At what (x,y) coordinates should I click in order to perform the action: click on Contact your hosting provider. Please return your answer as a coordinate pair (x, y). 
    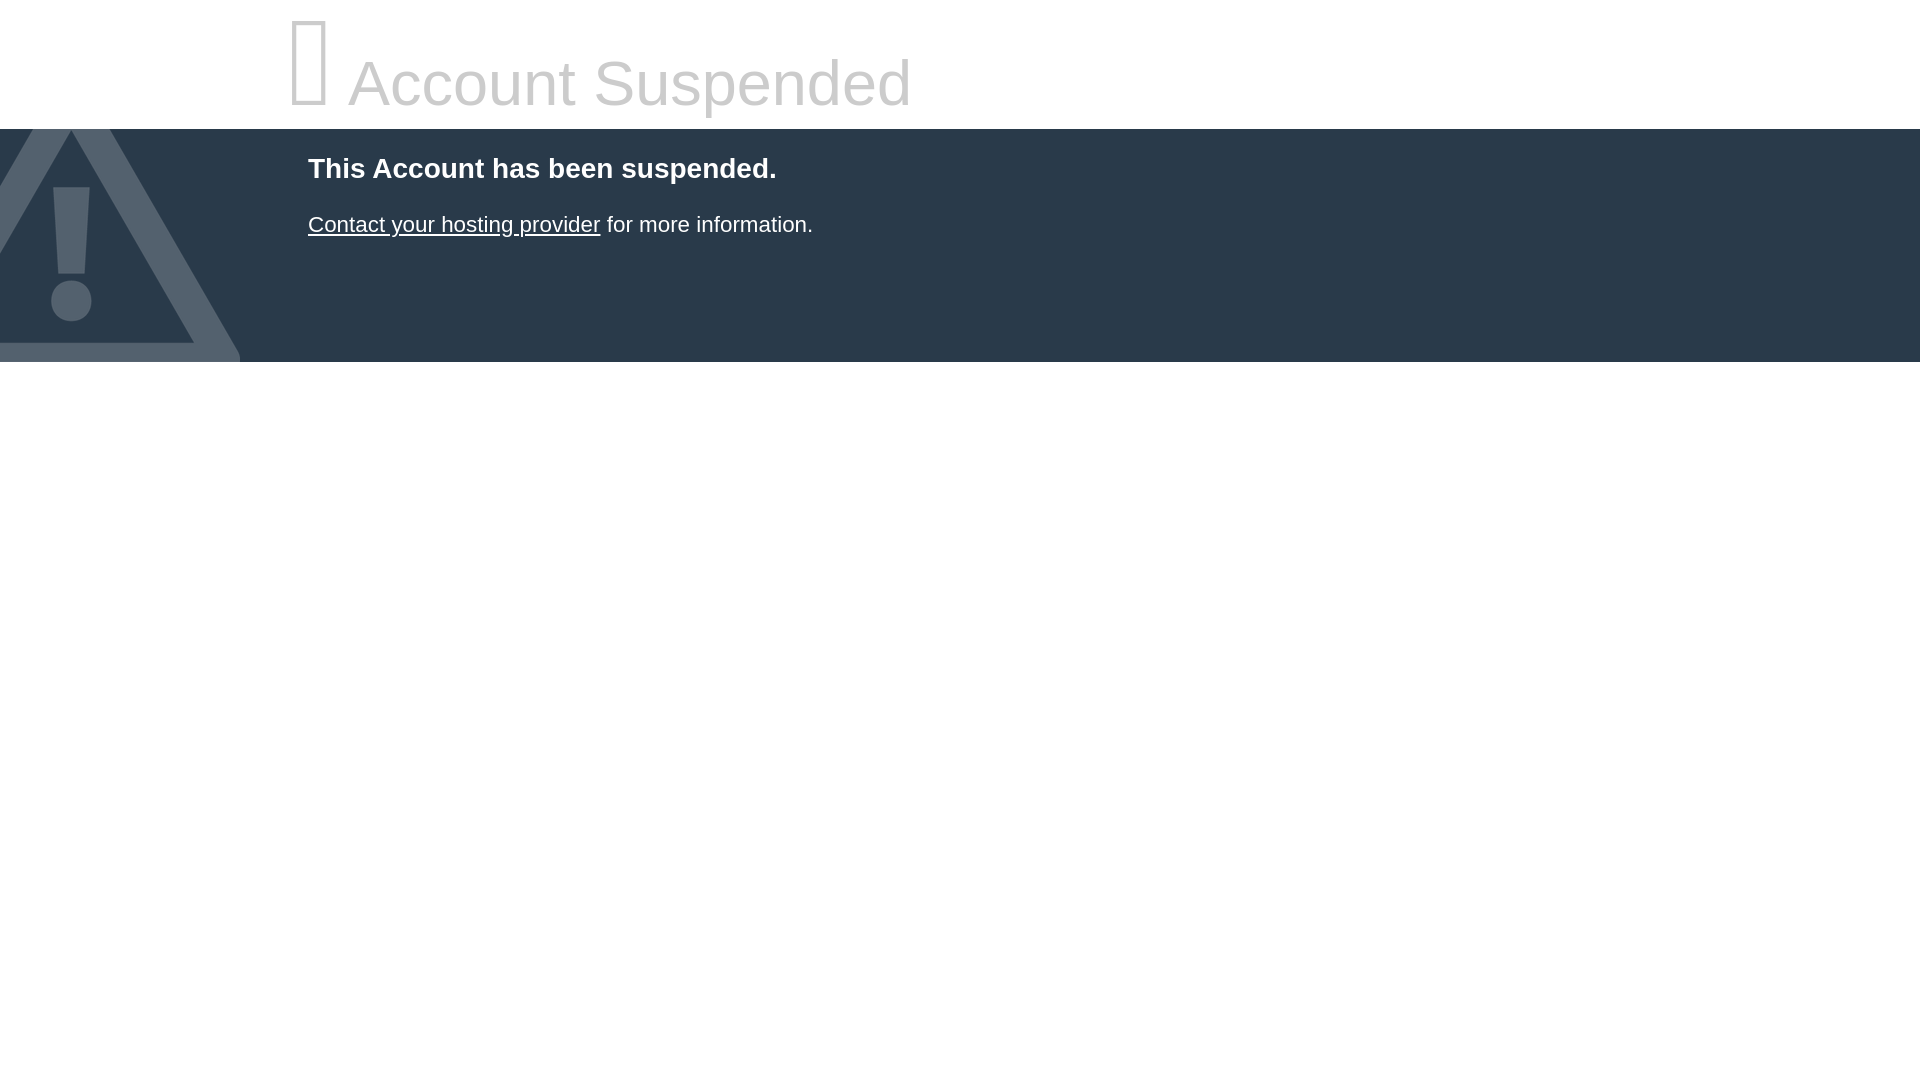
    Looking at the image, I should click on (453, 224).